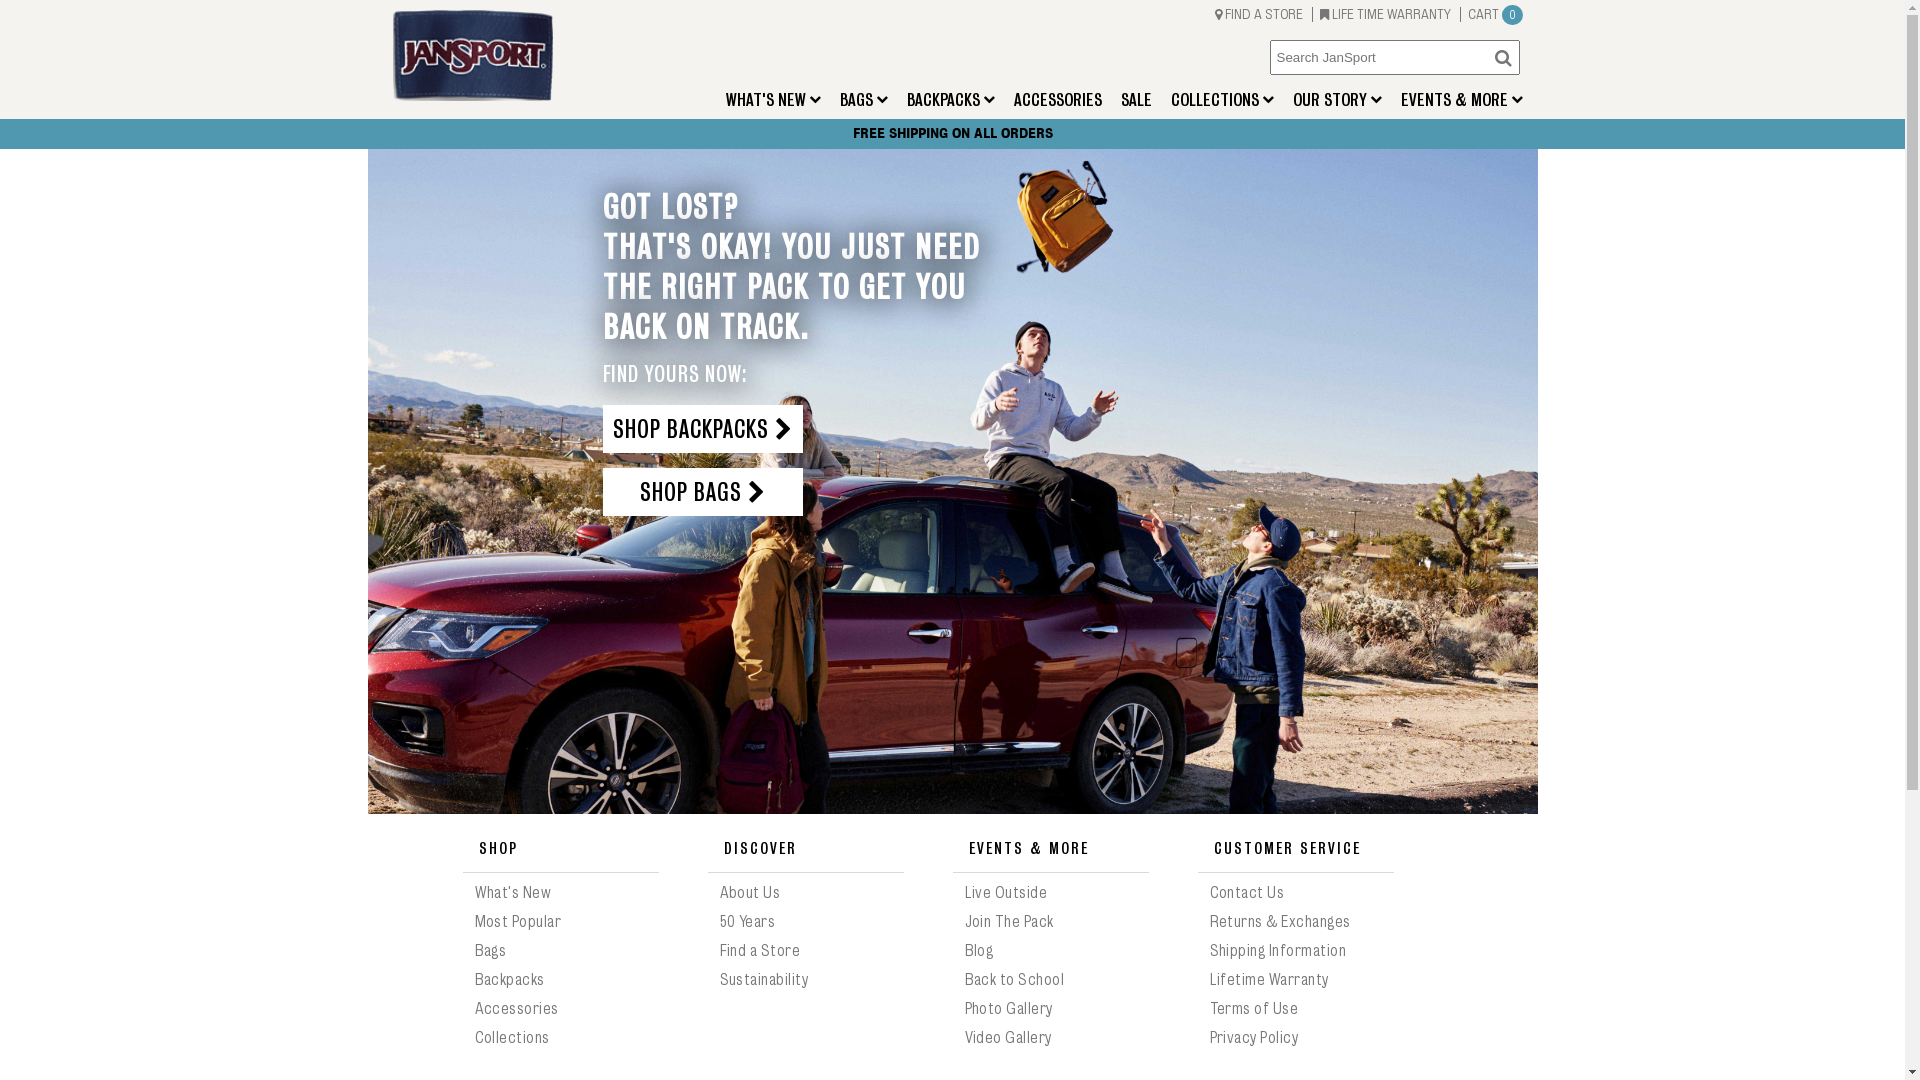 The height and width of the screenshot is (1080, 1920). Describe the element at coordinates (764, 980) in the screenshot. I see `Sustainability` at that location.